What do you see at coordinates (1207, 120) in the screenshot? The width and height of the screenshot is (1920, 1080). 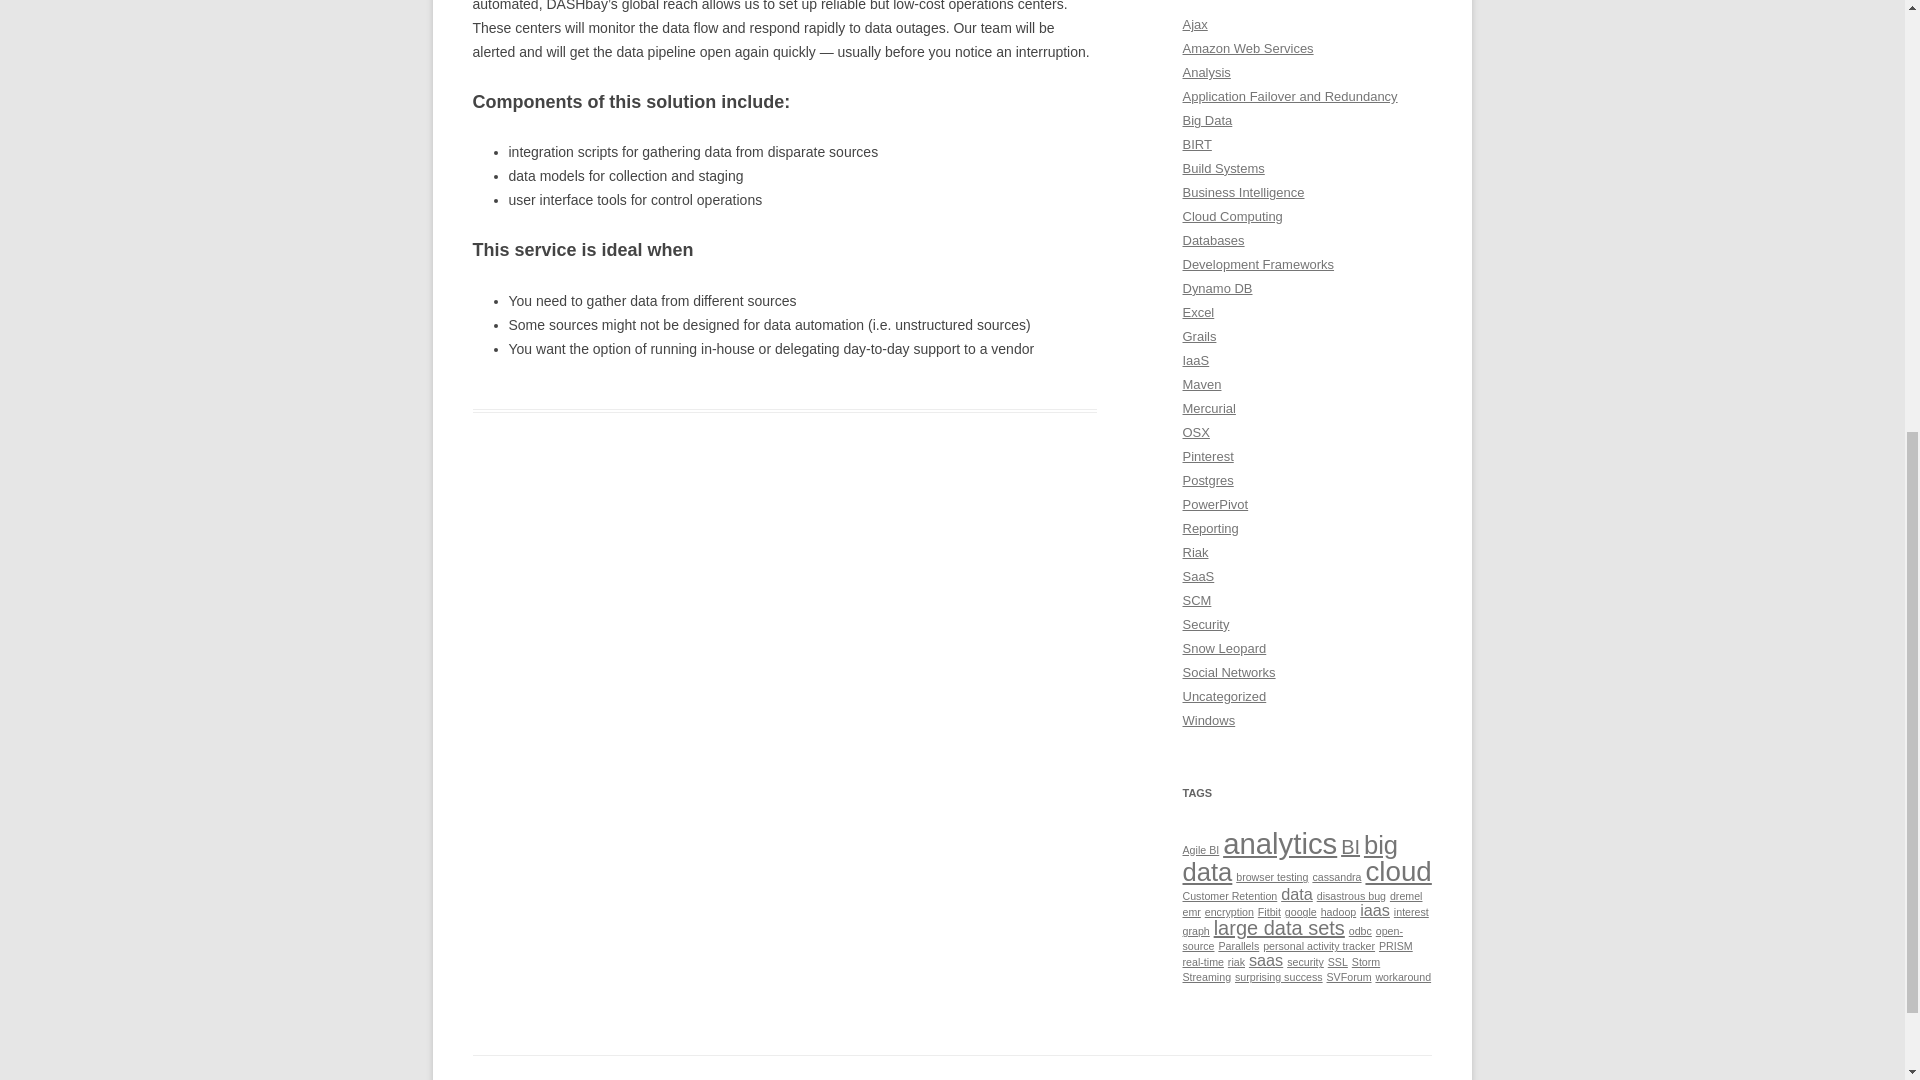 I see `Big Data` at bounding box center [1207, 120].